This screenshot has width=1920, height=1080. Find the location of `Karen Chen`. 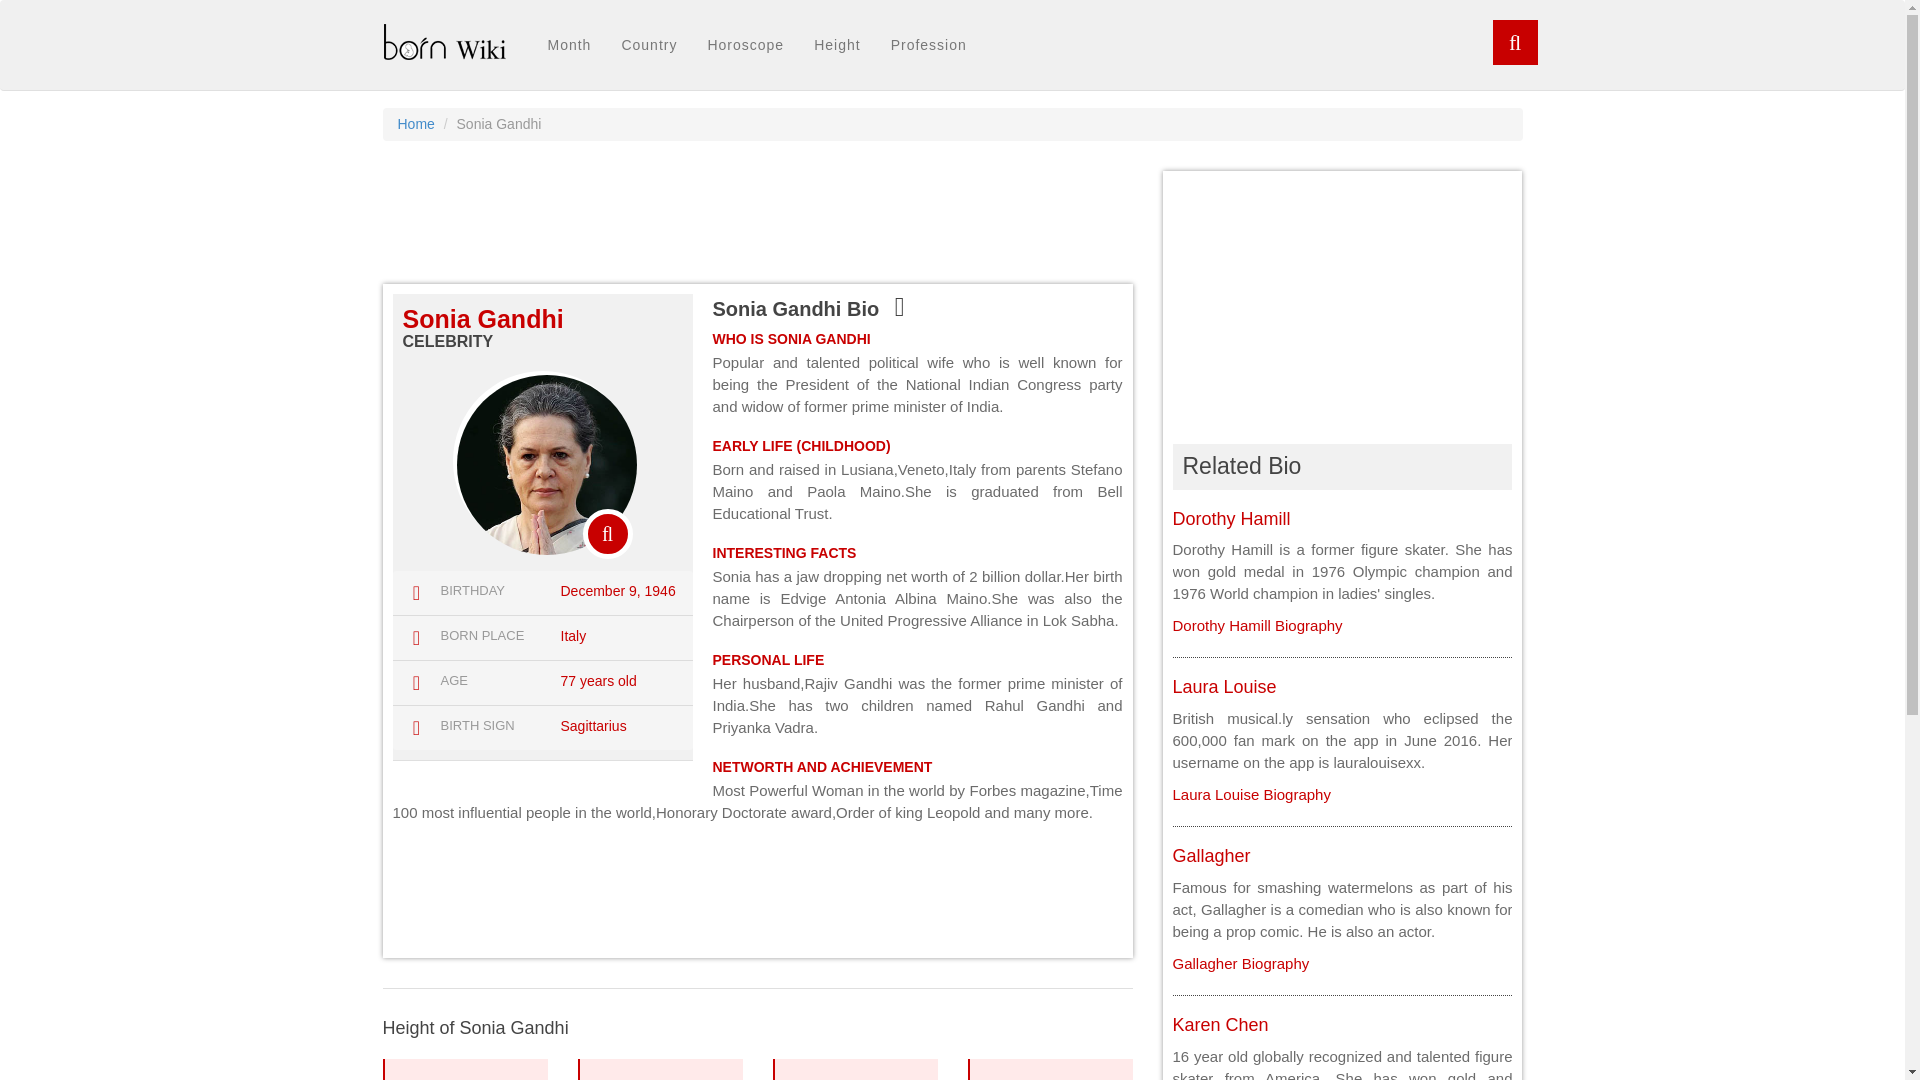

Karen Chen is located at coordinates (1050, 1070).